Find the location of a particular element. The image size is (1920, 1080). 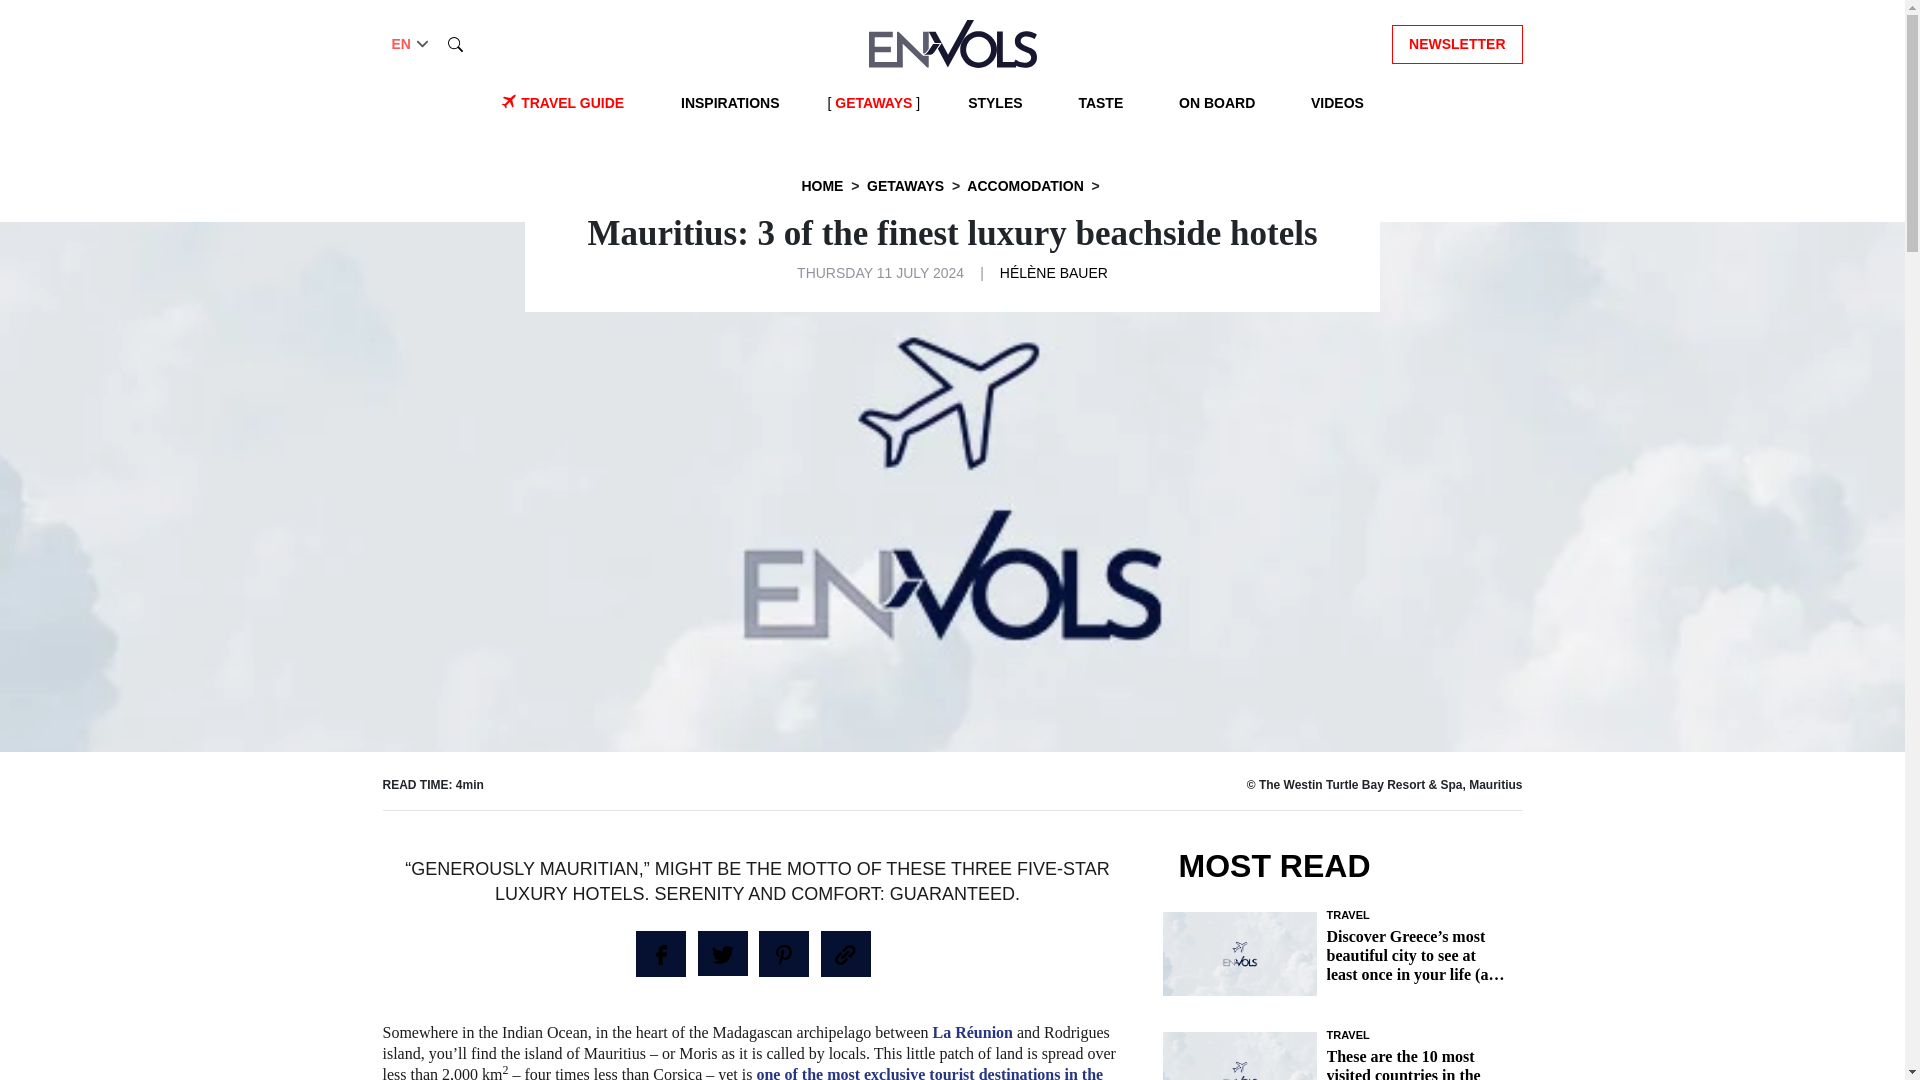

TRAVEL GUIDE is located at coordinates (572, 103).